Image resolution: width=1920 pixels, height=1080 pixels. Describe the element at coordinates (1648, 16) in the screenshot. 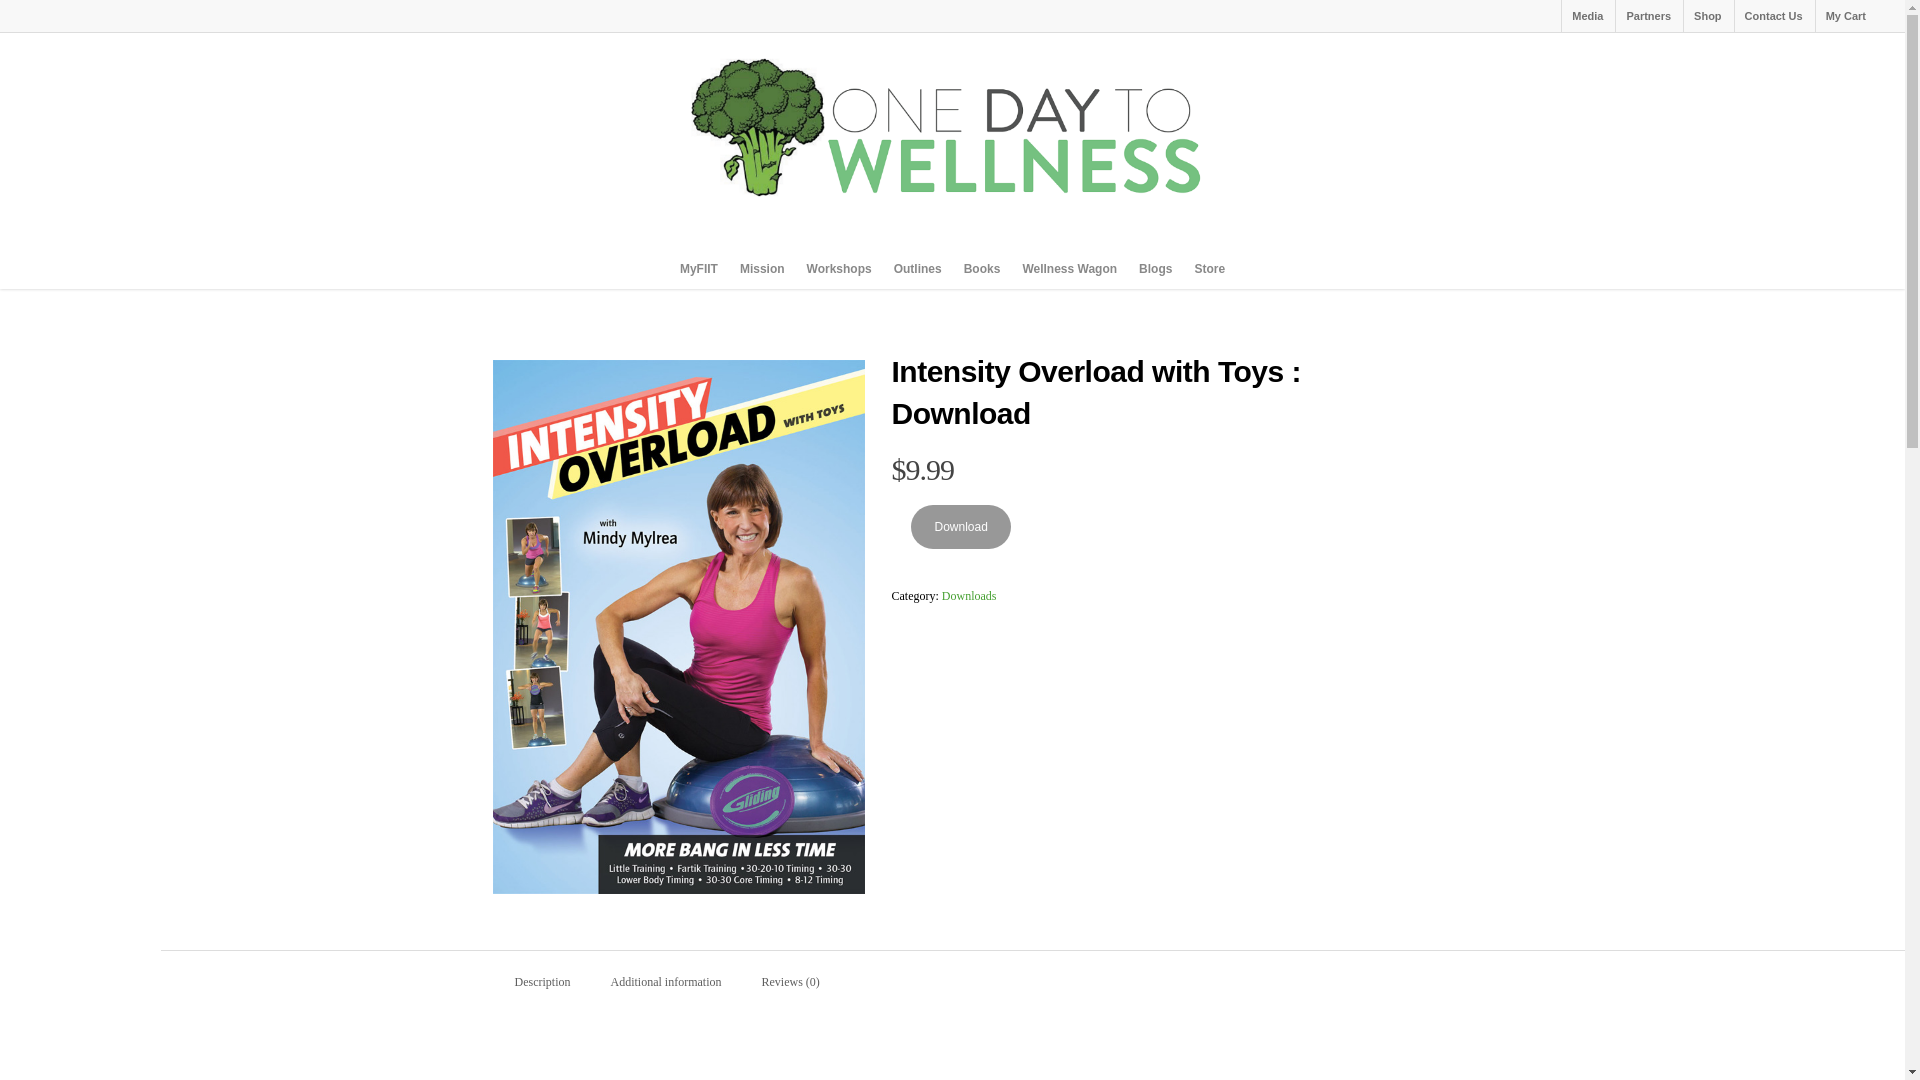

I see `Partners` at that location.